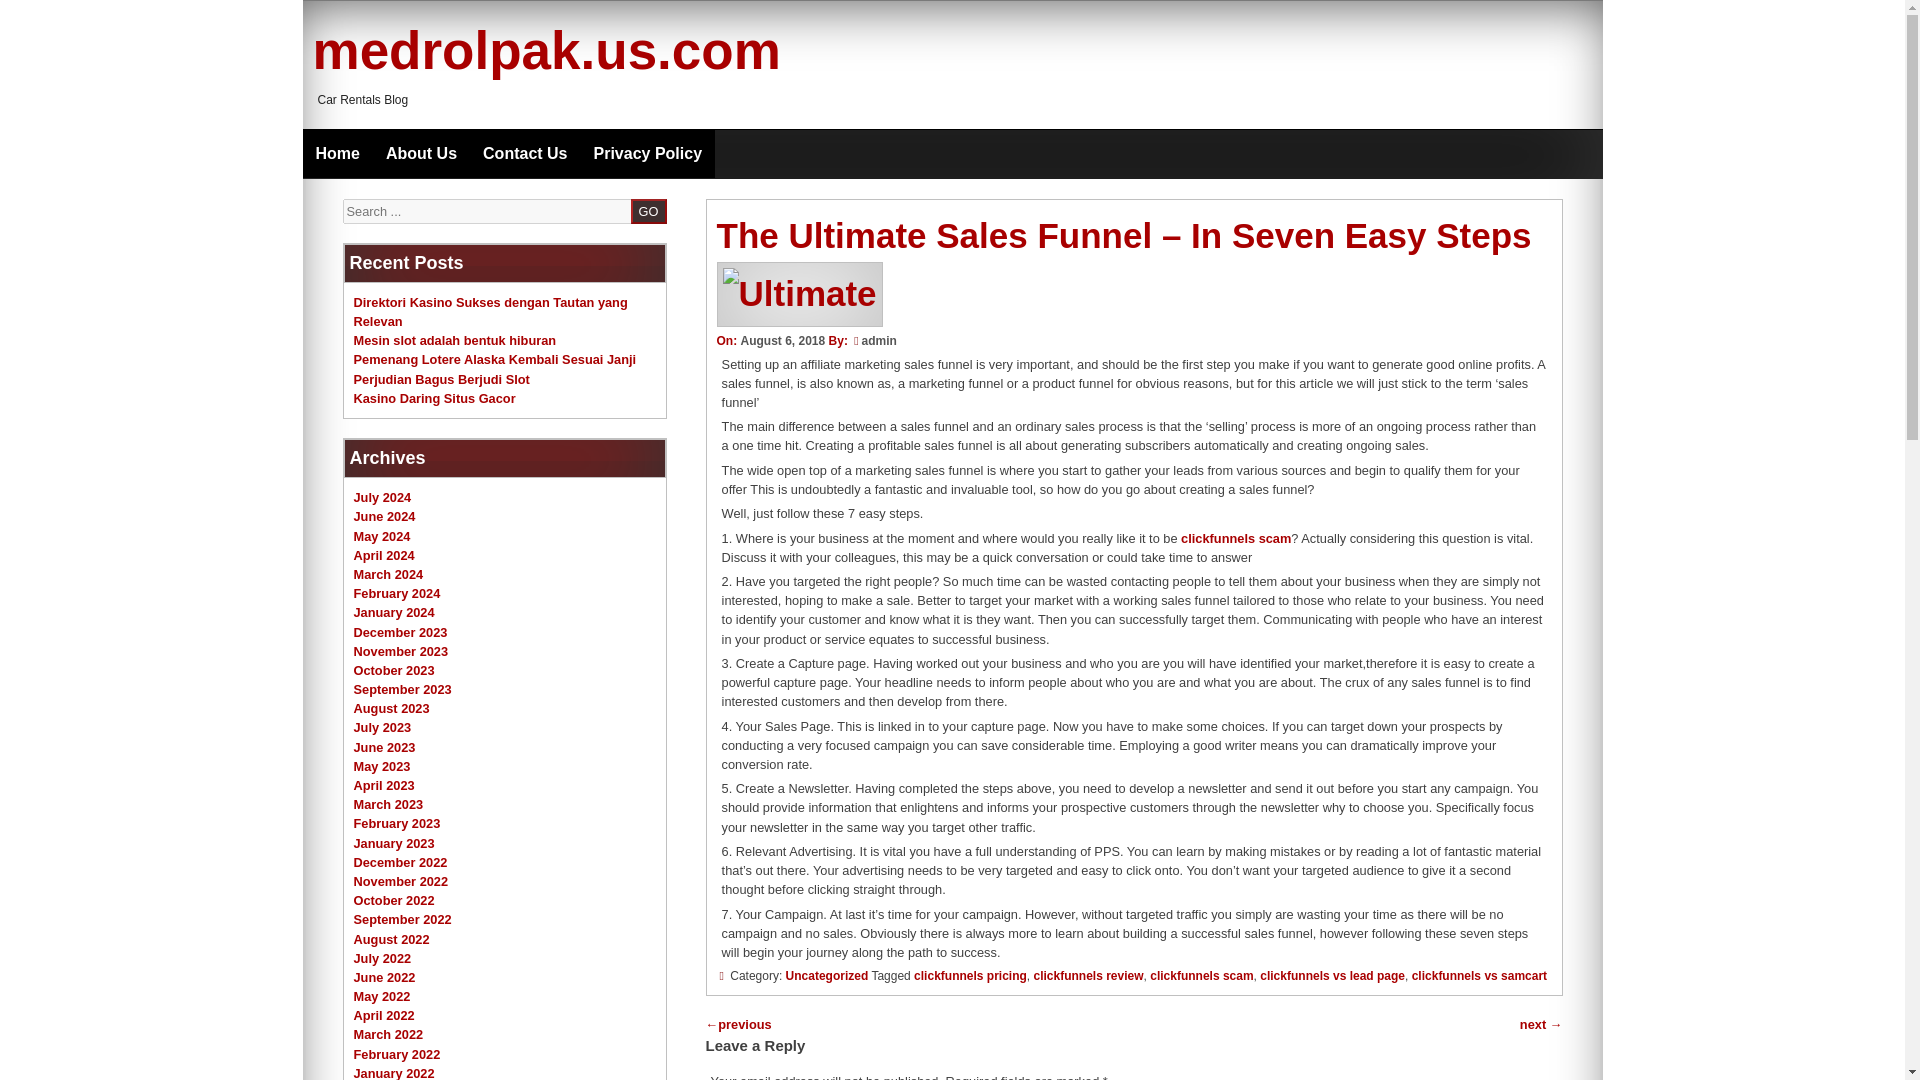 This screenshot has height=1080, width=1920. What do you see at coordinates (454, 340) in the screenshot?
I see `Mesin slot adalah bentuk hiburan` at bounding box center [454, 340].